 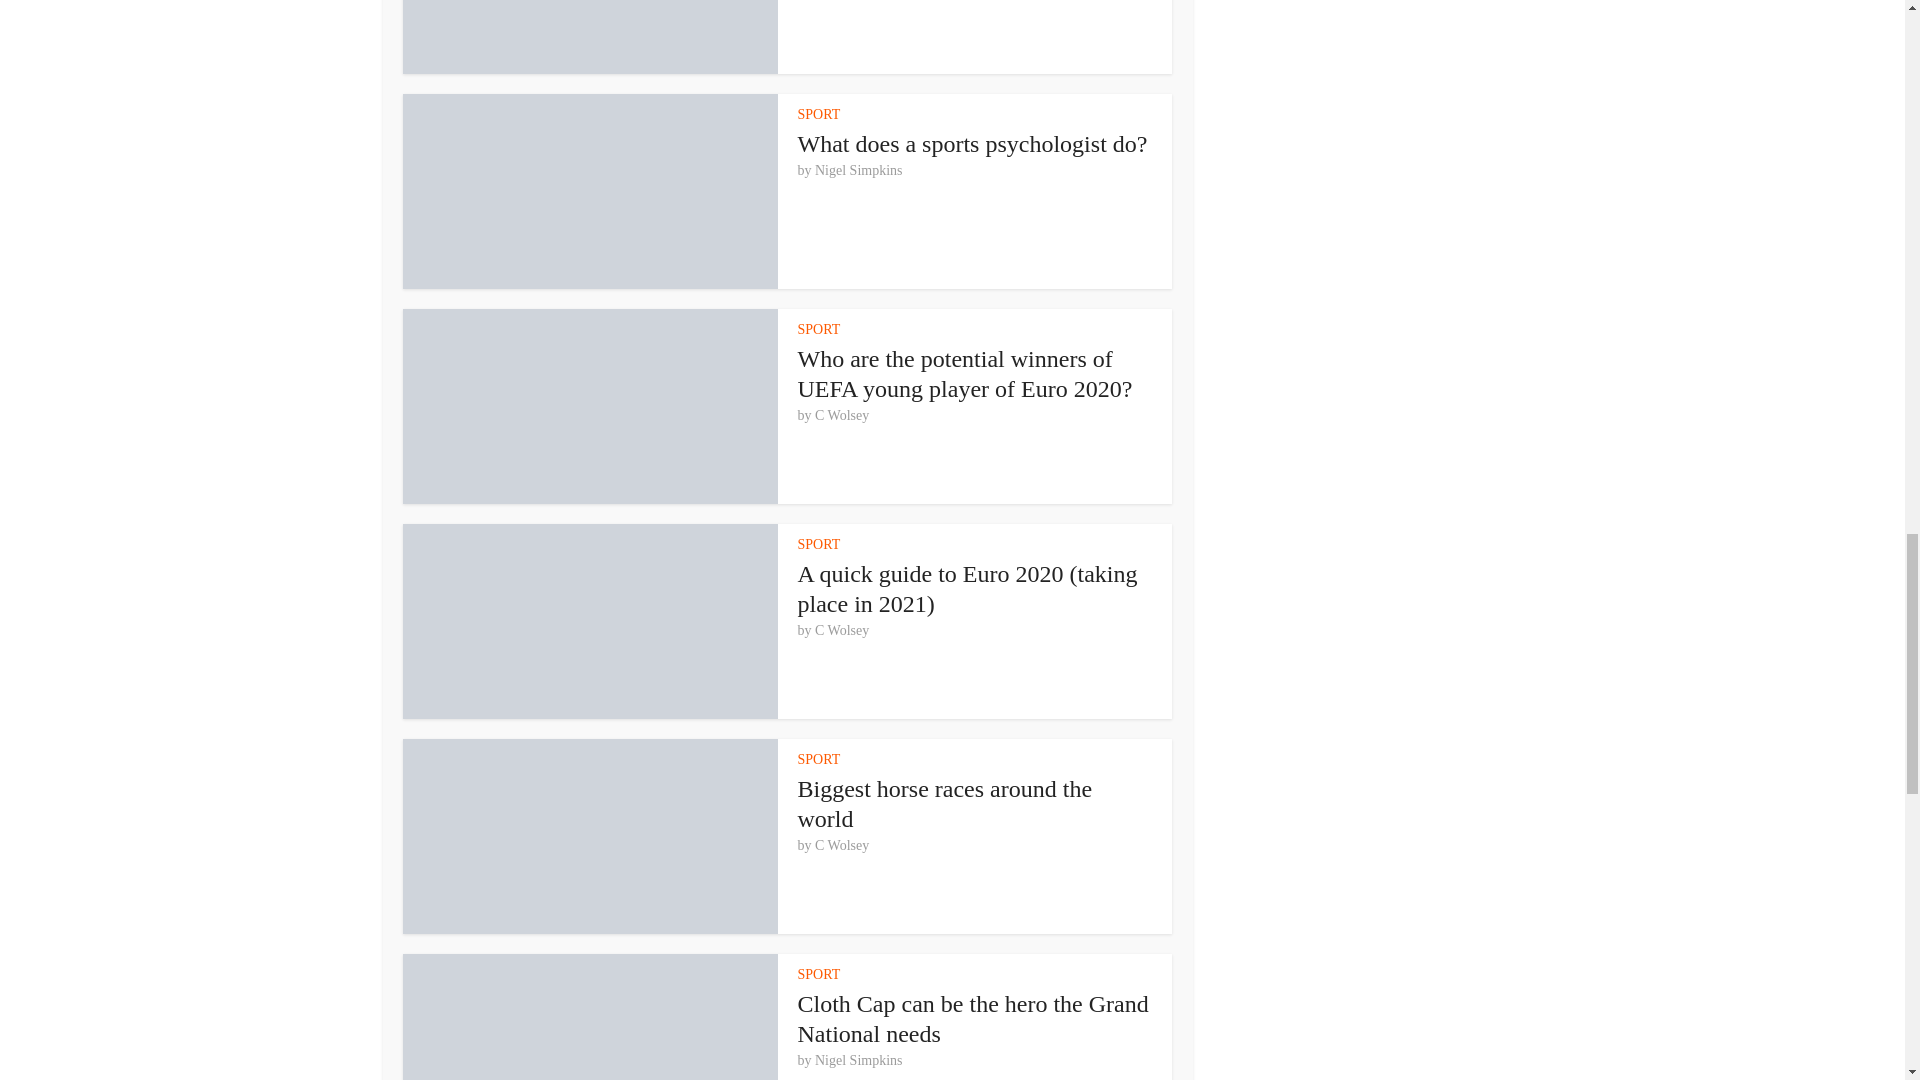 What do you see at coordinates (819, 328) in the screenshot?
I see `SPORT` at bounding box center [819, 328].